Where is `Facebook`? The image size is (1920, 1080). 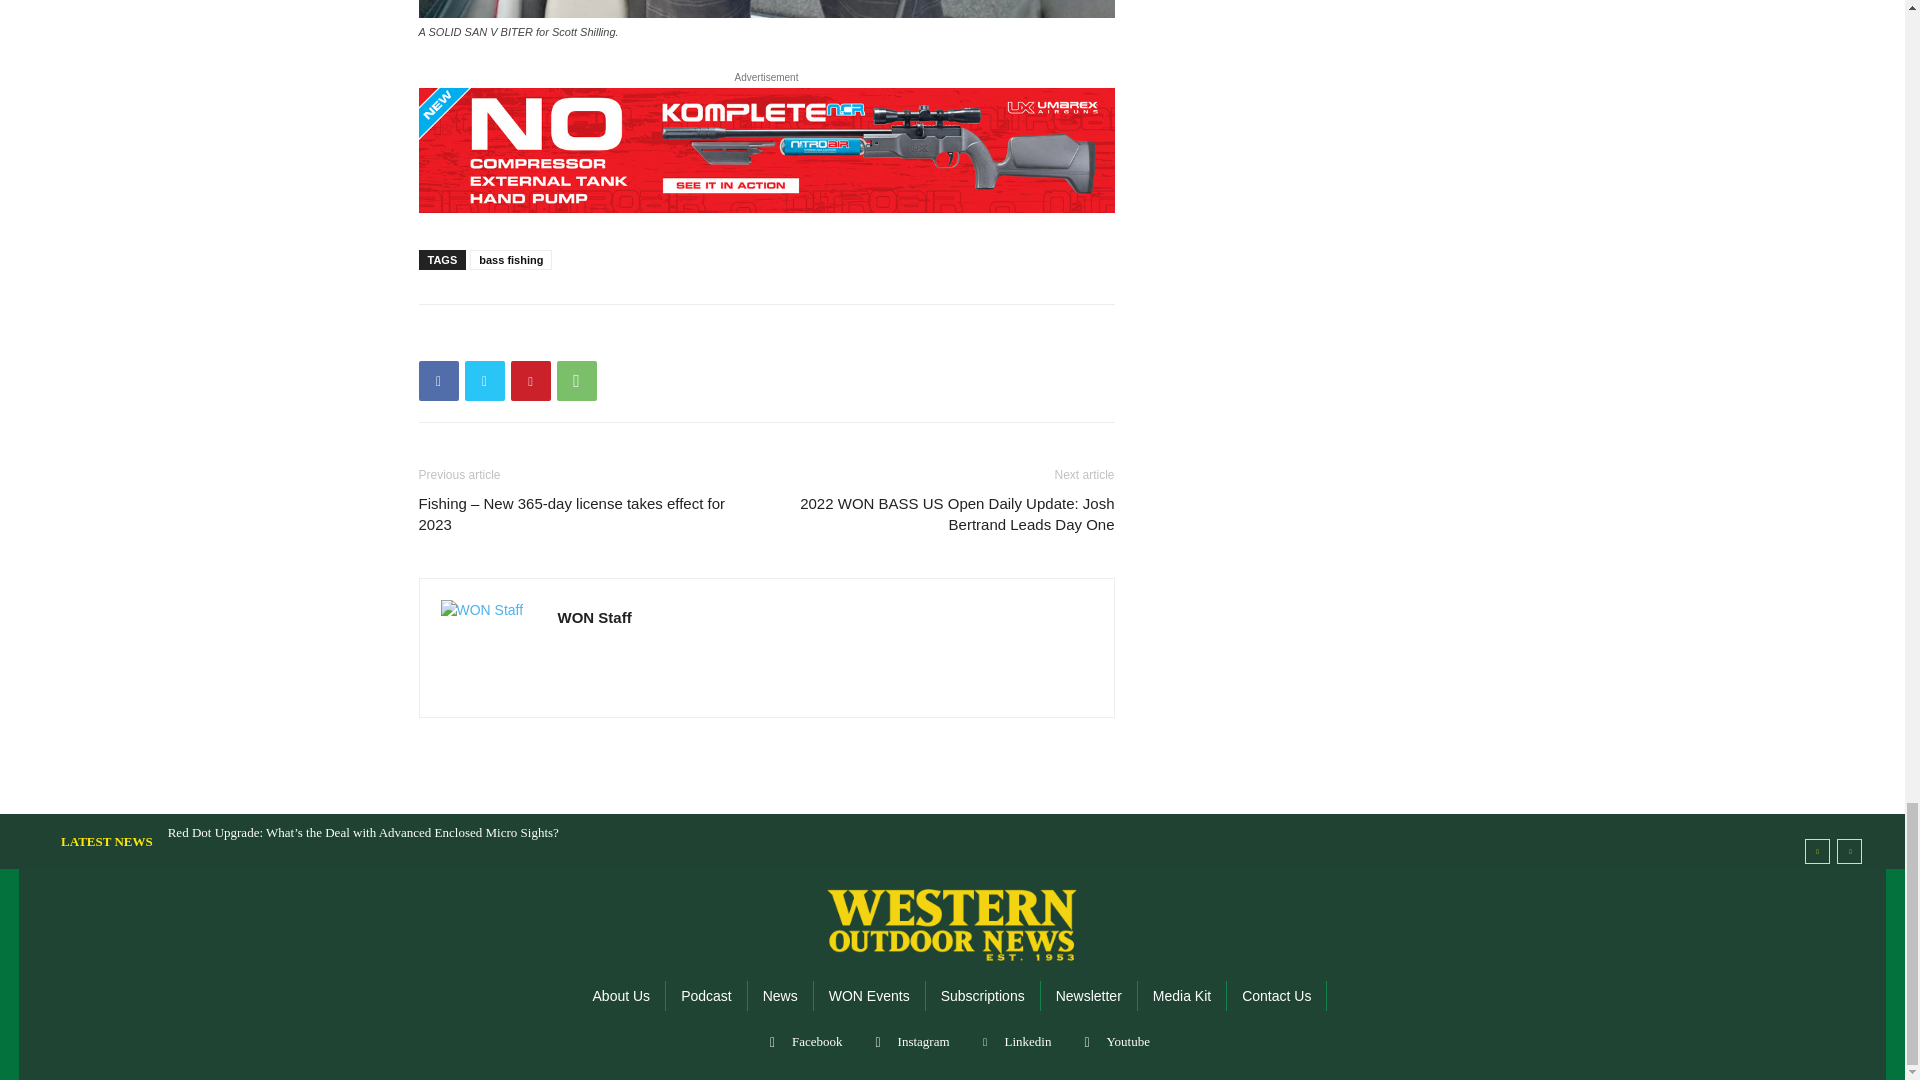 Facebook is located at coordinates (438, 380).